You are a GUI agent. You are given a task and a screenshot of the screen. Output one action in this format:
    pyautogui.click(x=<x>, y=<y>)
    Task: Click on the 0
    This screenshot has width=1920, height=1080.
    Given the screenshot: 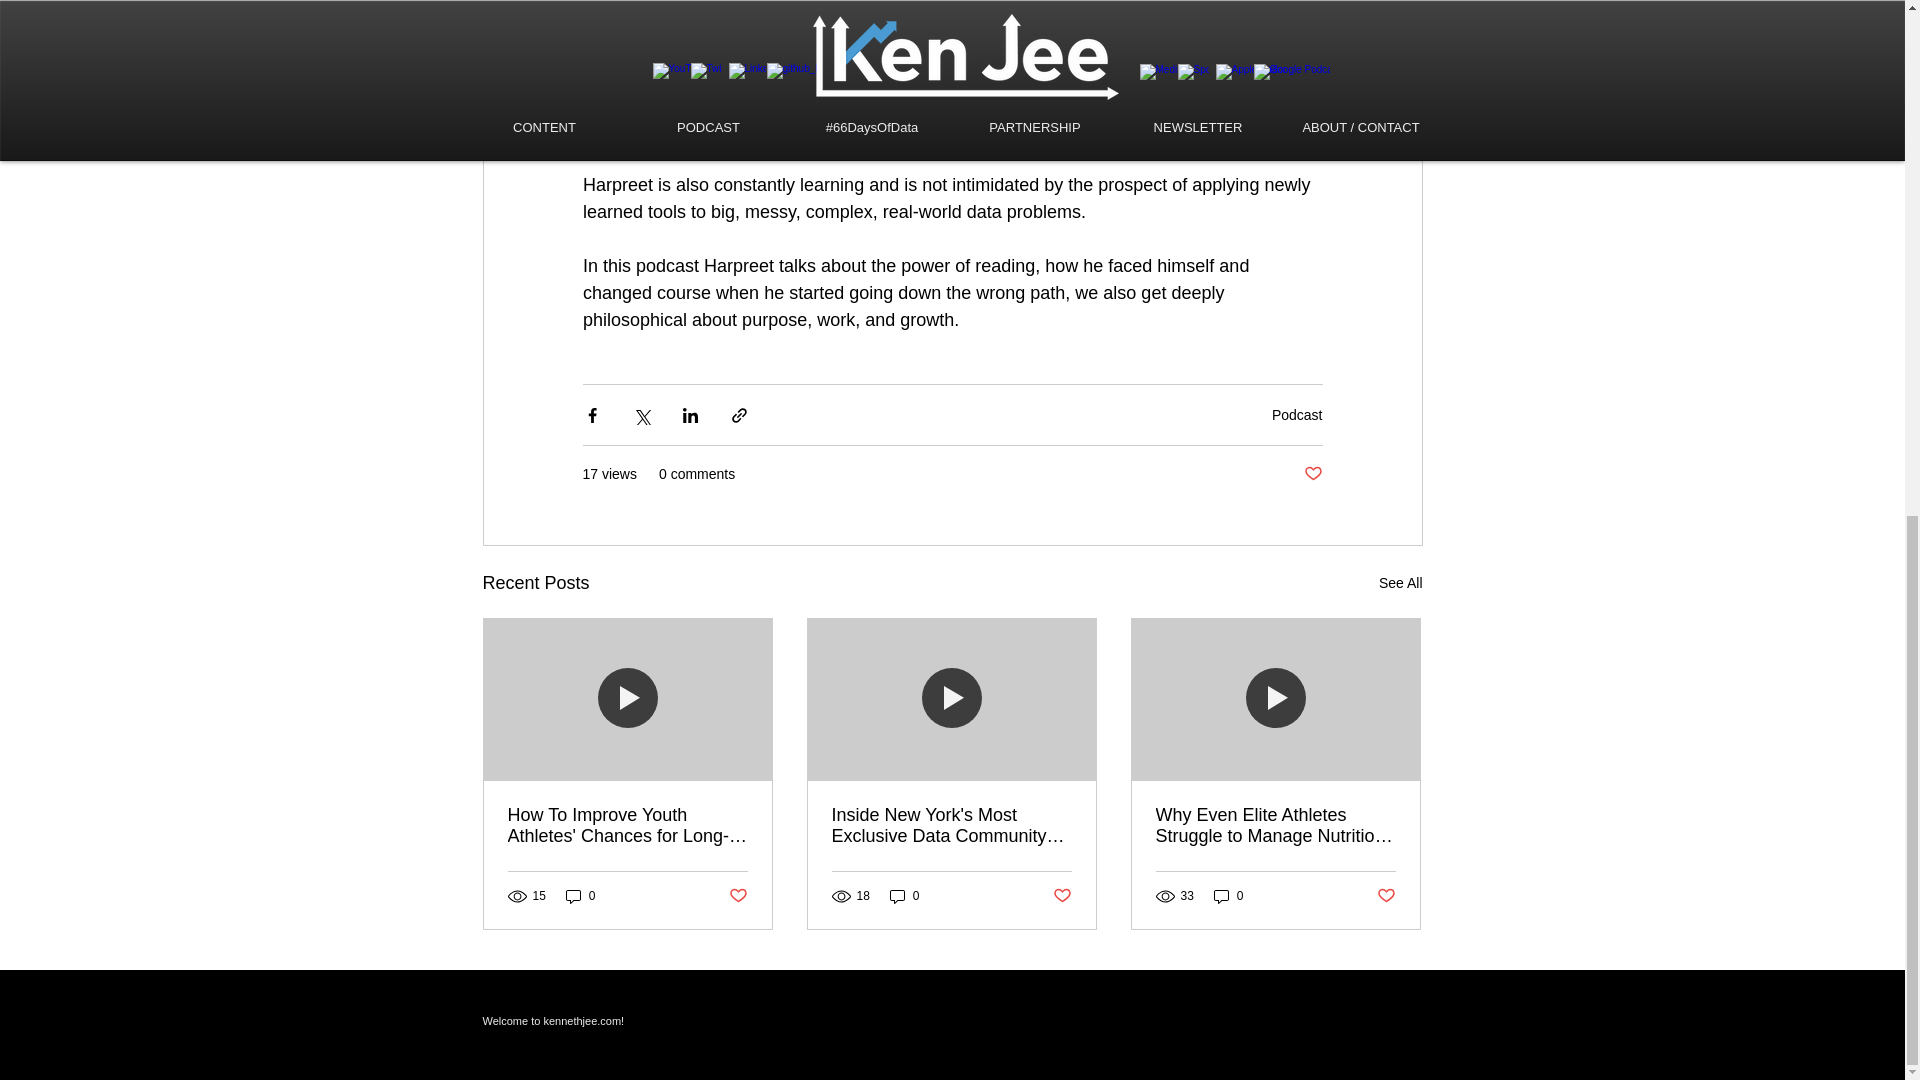 What is the action you would take?
    pyautogui.click(x=580, y=896)
    